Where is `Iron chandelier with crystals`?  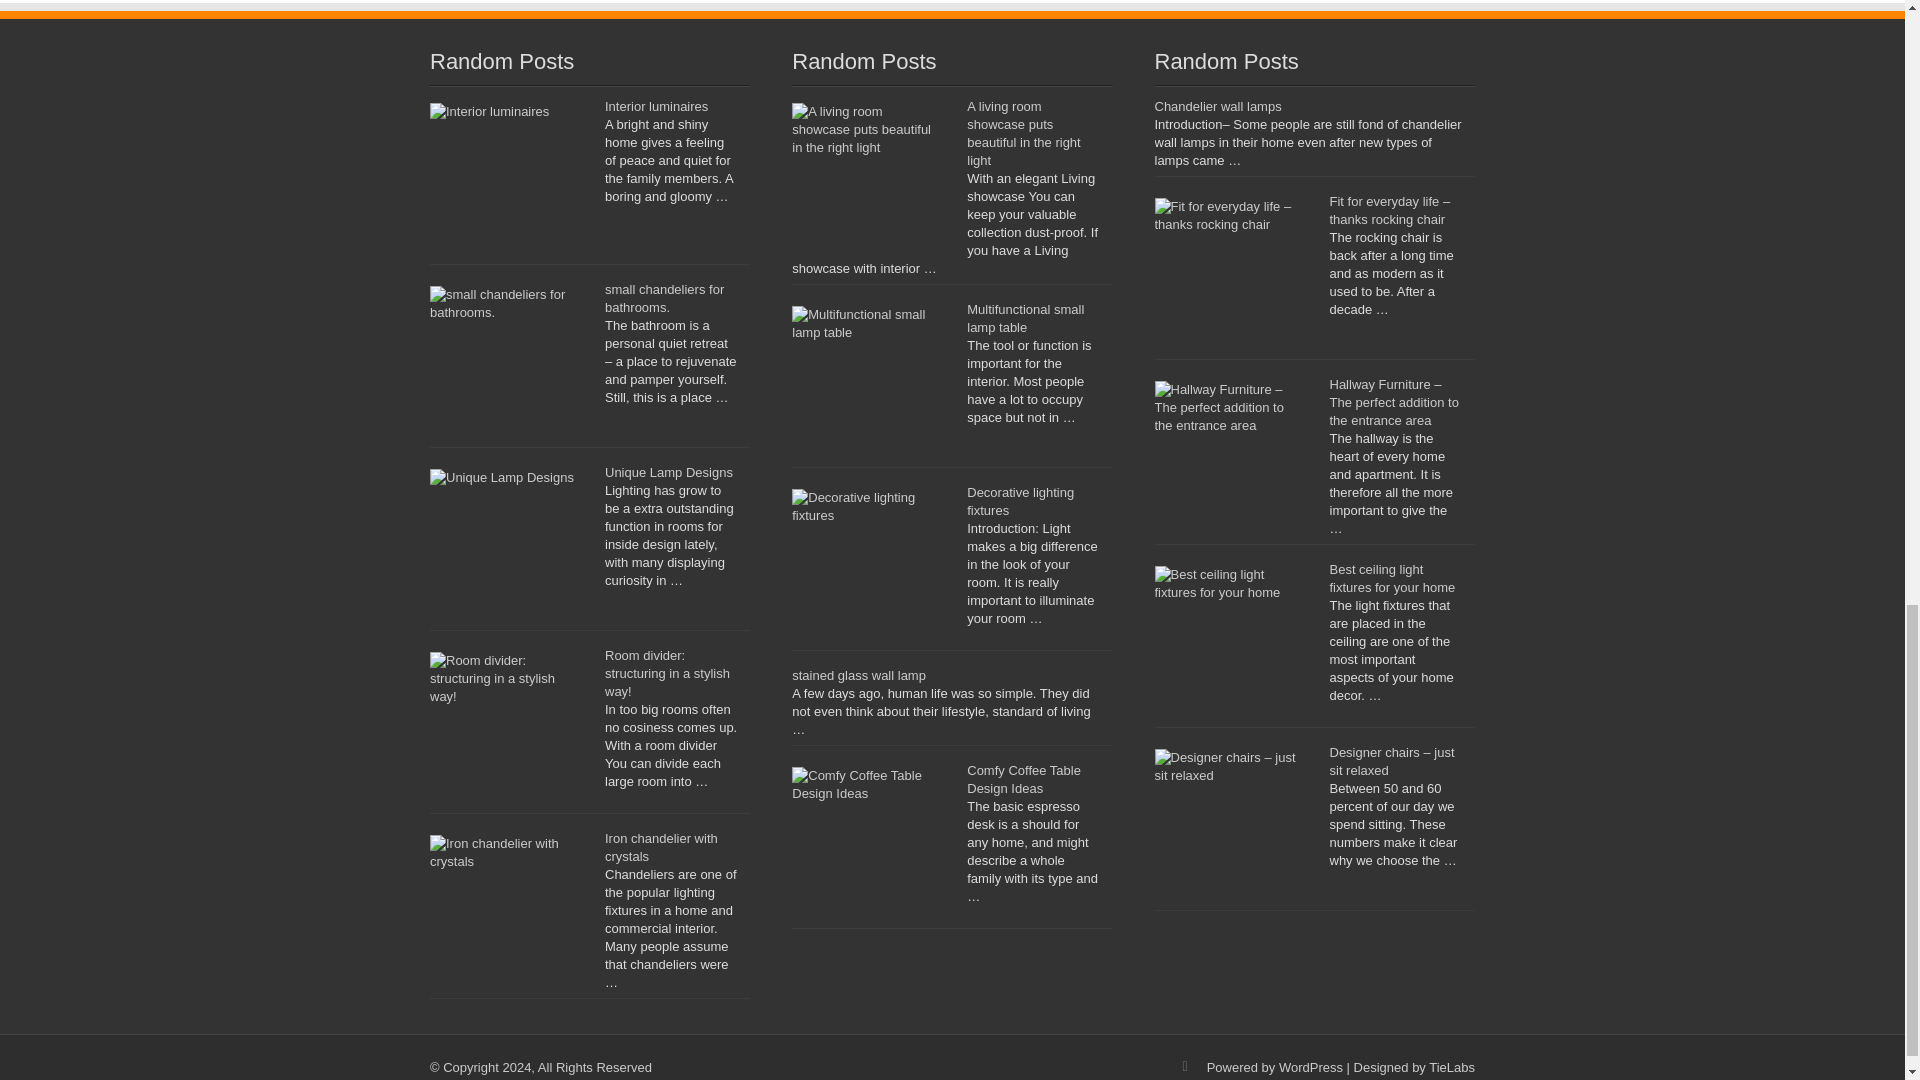
Iron chandelier with crystals is located at coordinates (661, 847).